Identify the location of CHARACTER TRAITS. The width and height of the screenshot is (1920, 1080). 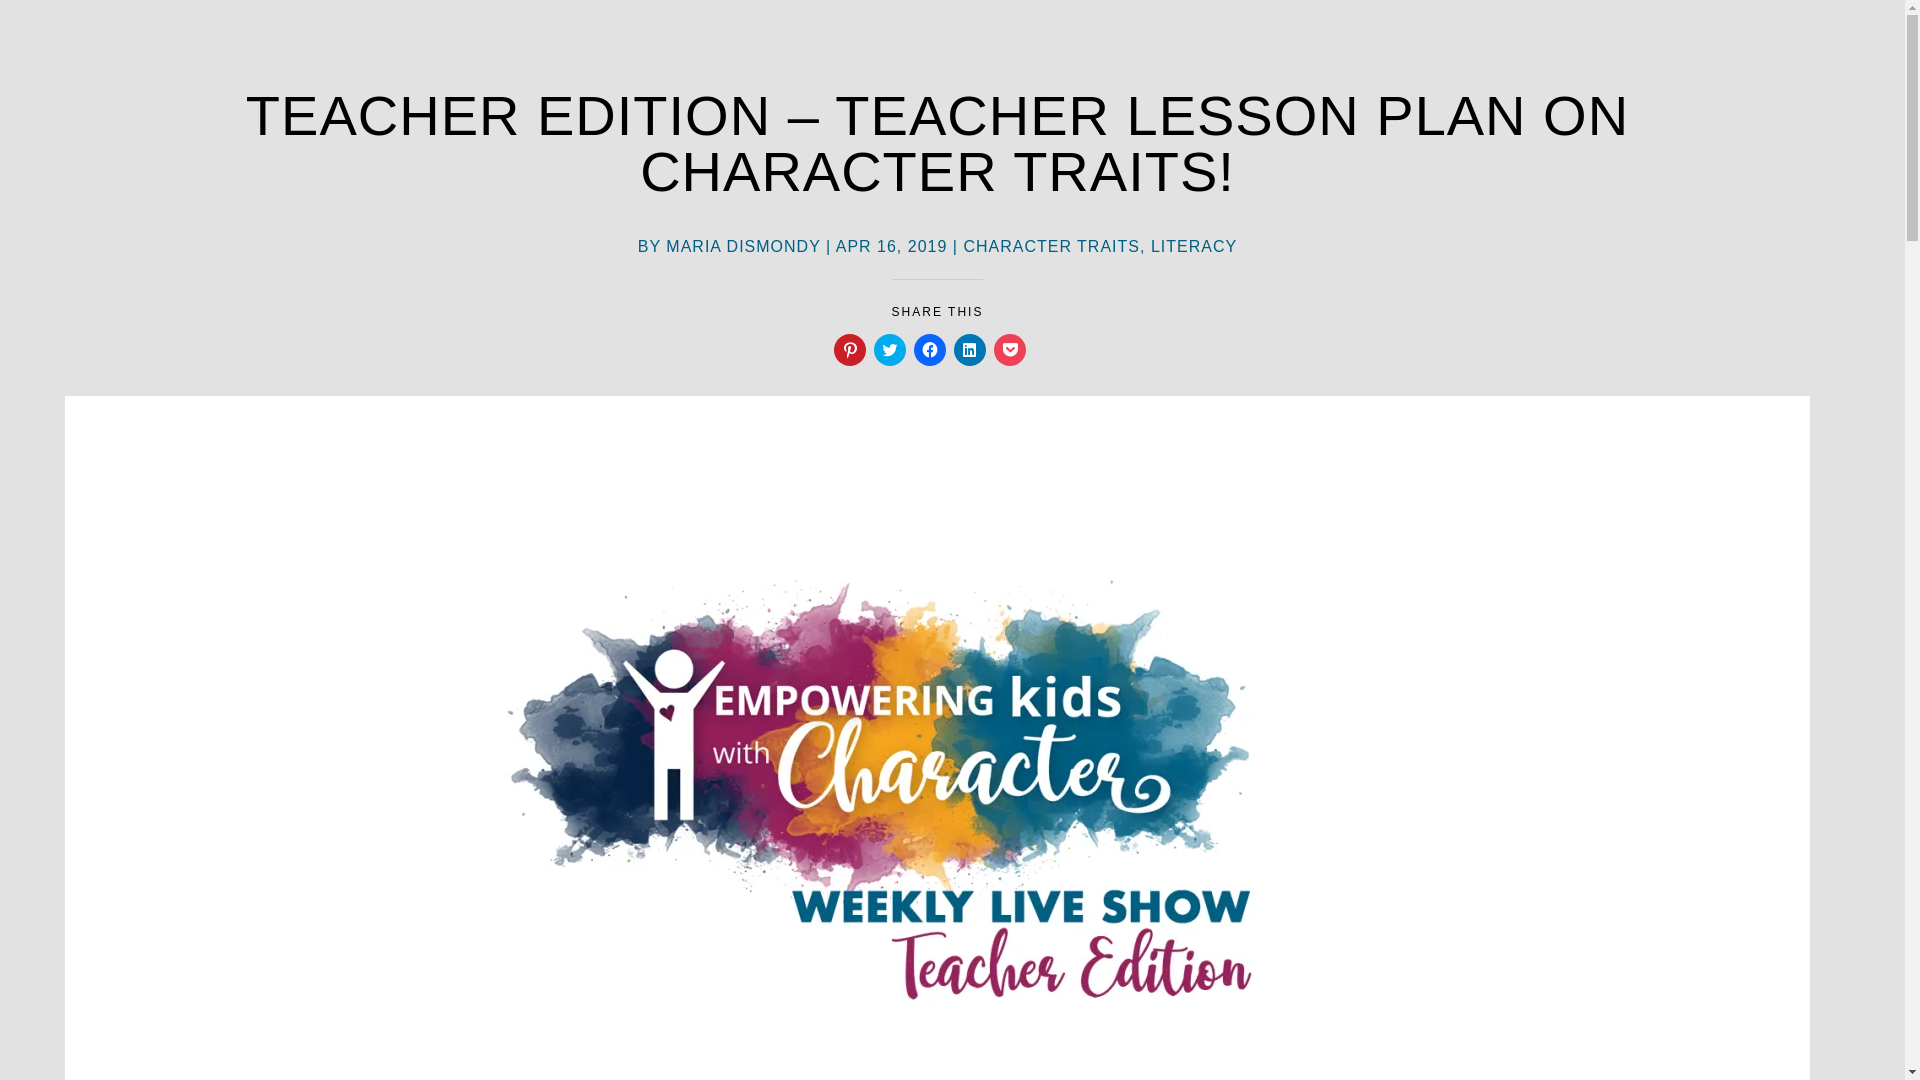
(1052, 246).